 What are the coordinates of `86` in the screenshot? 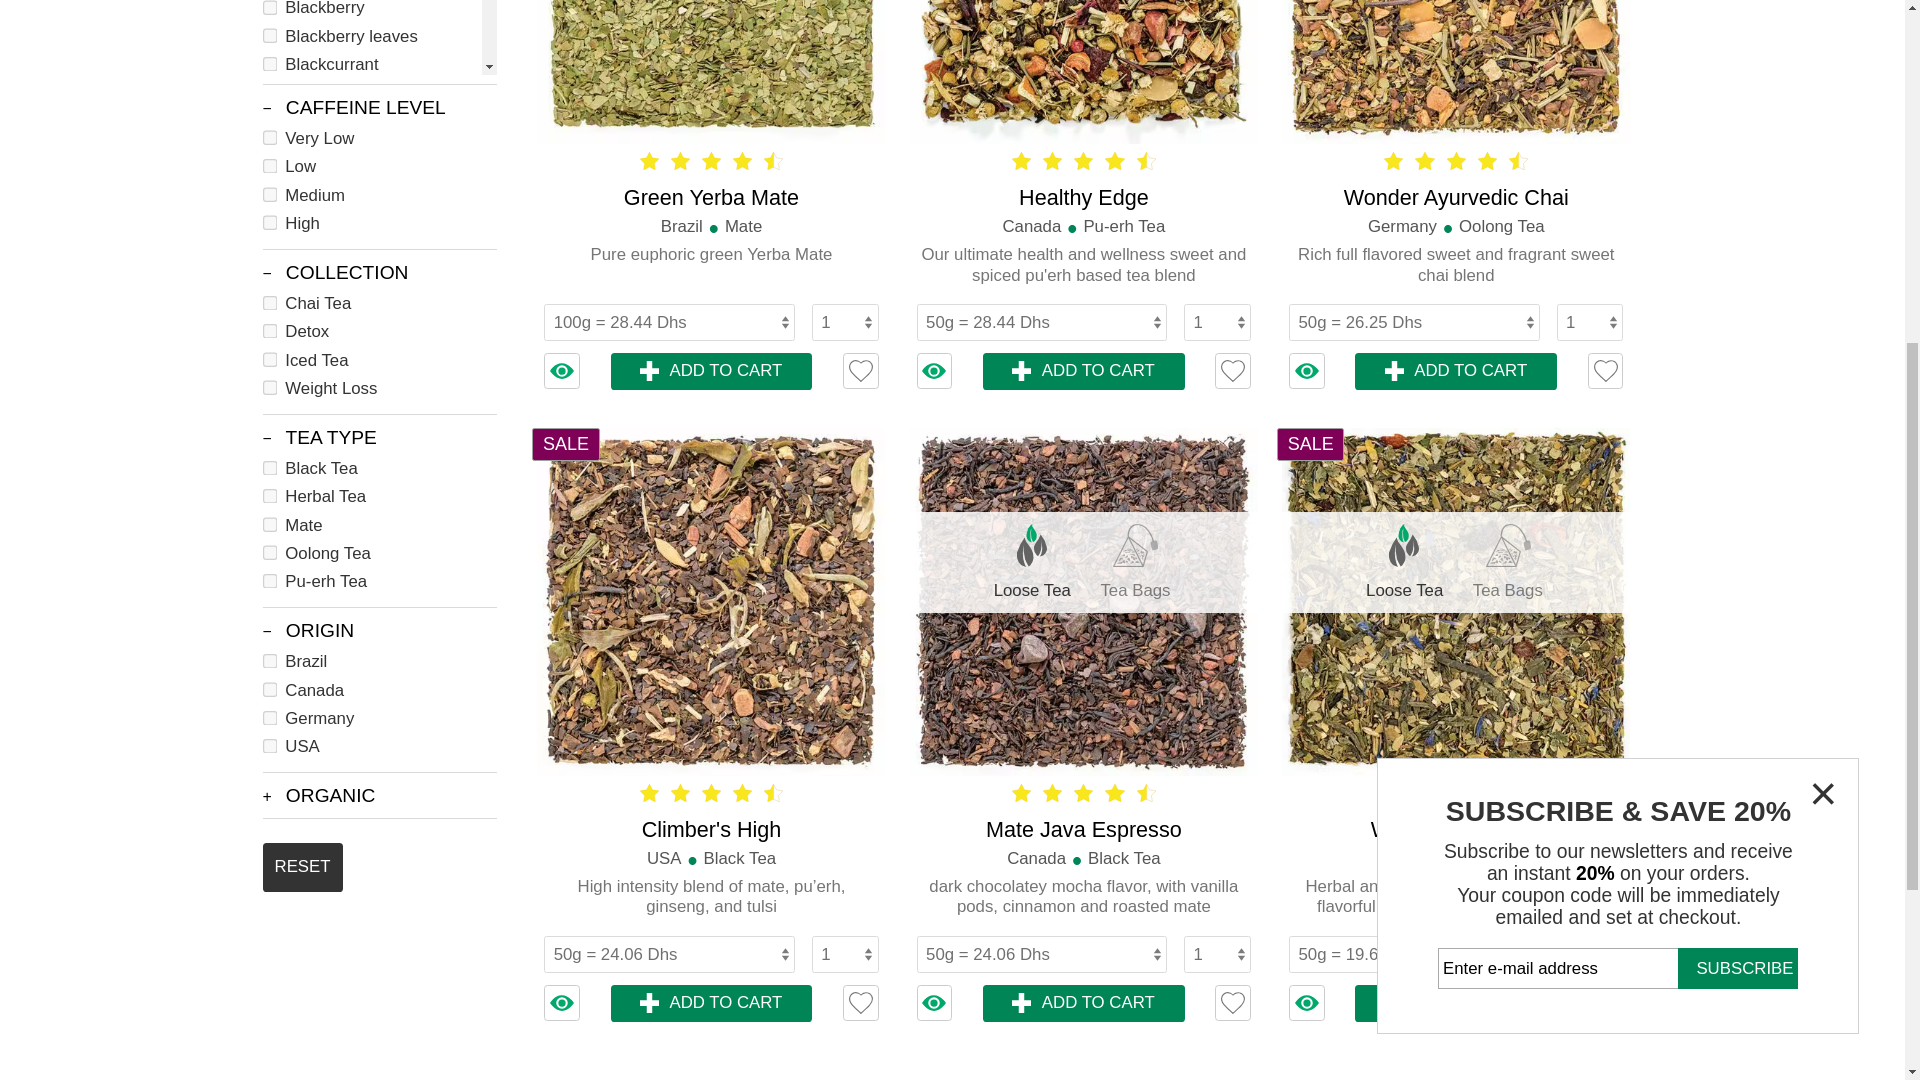 It's located at (225, 64).